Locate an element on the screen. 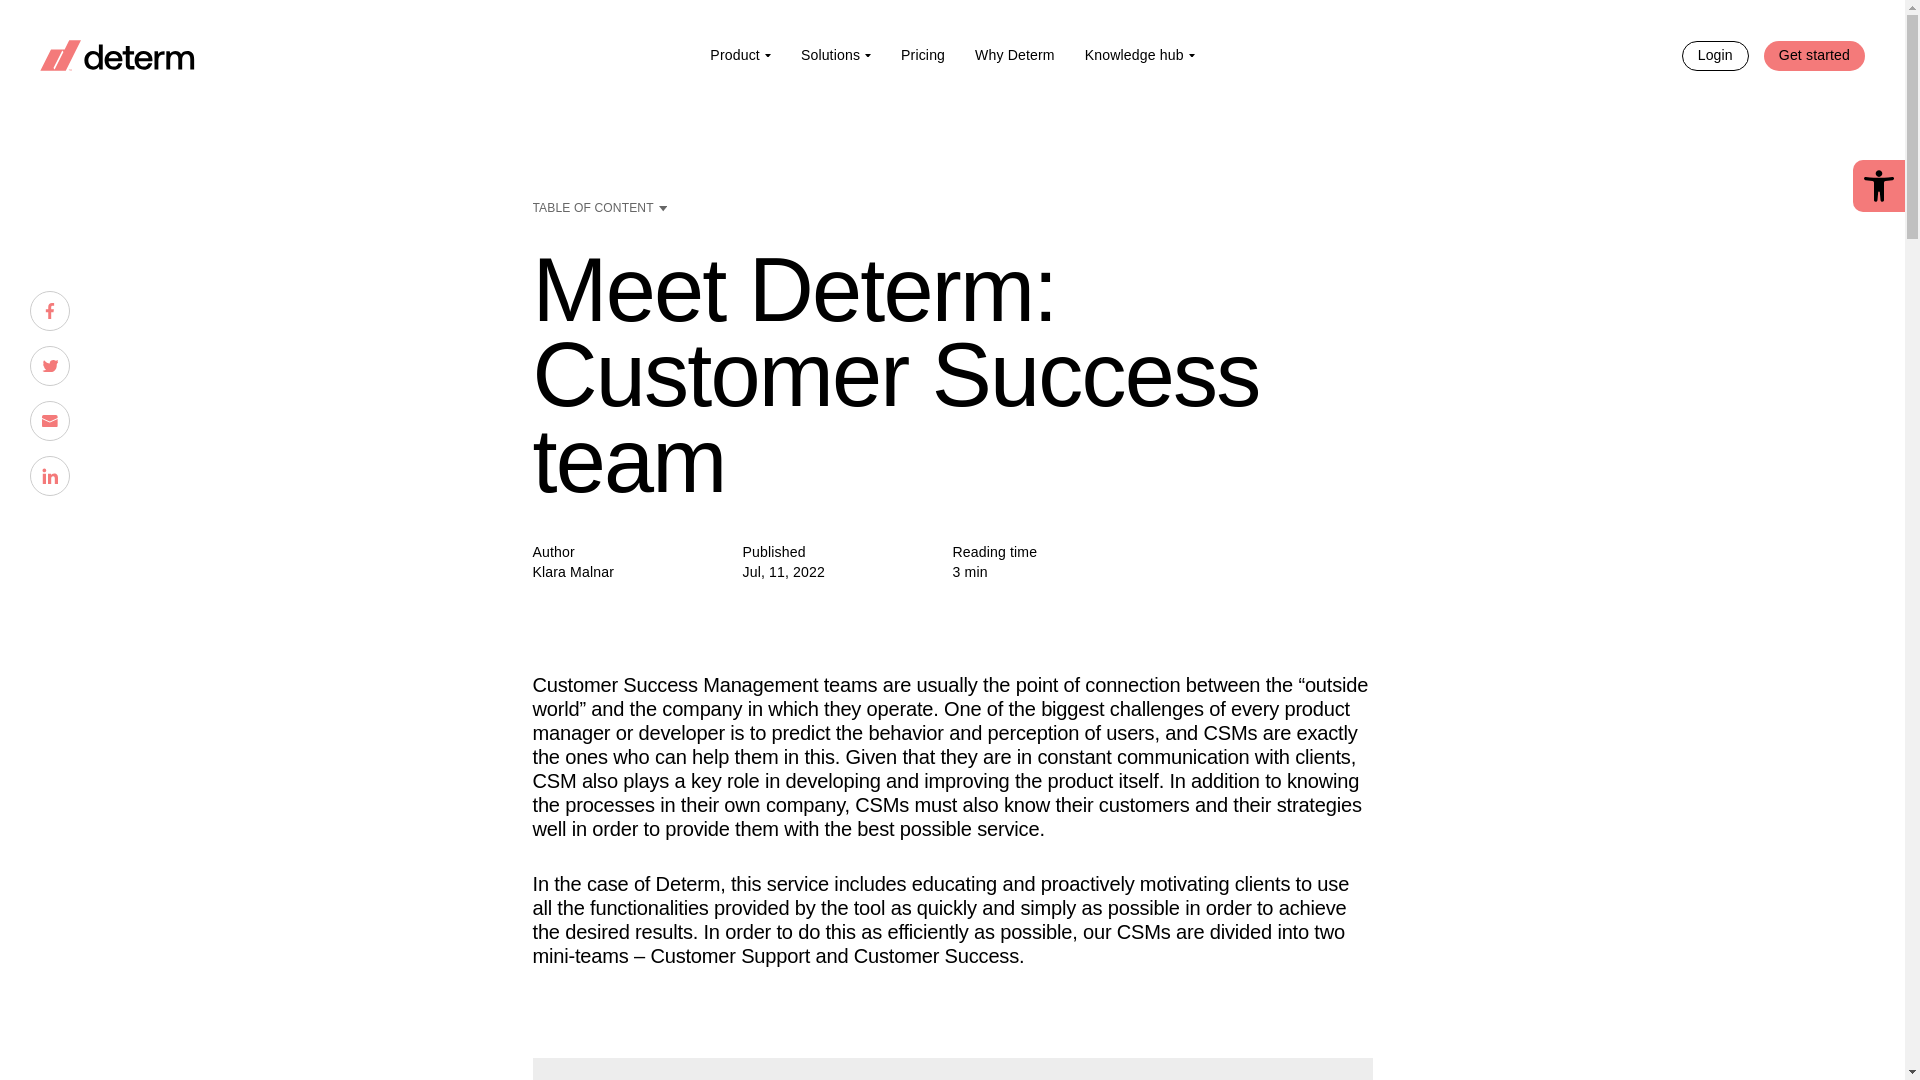 Image resolution: width=1920 pixels, height=1080 pixels. Knowledge hub is located at coordinates (1139, 54).